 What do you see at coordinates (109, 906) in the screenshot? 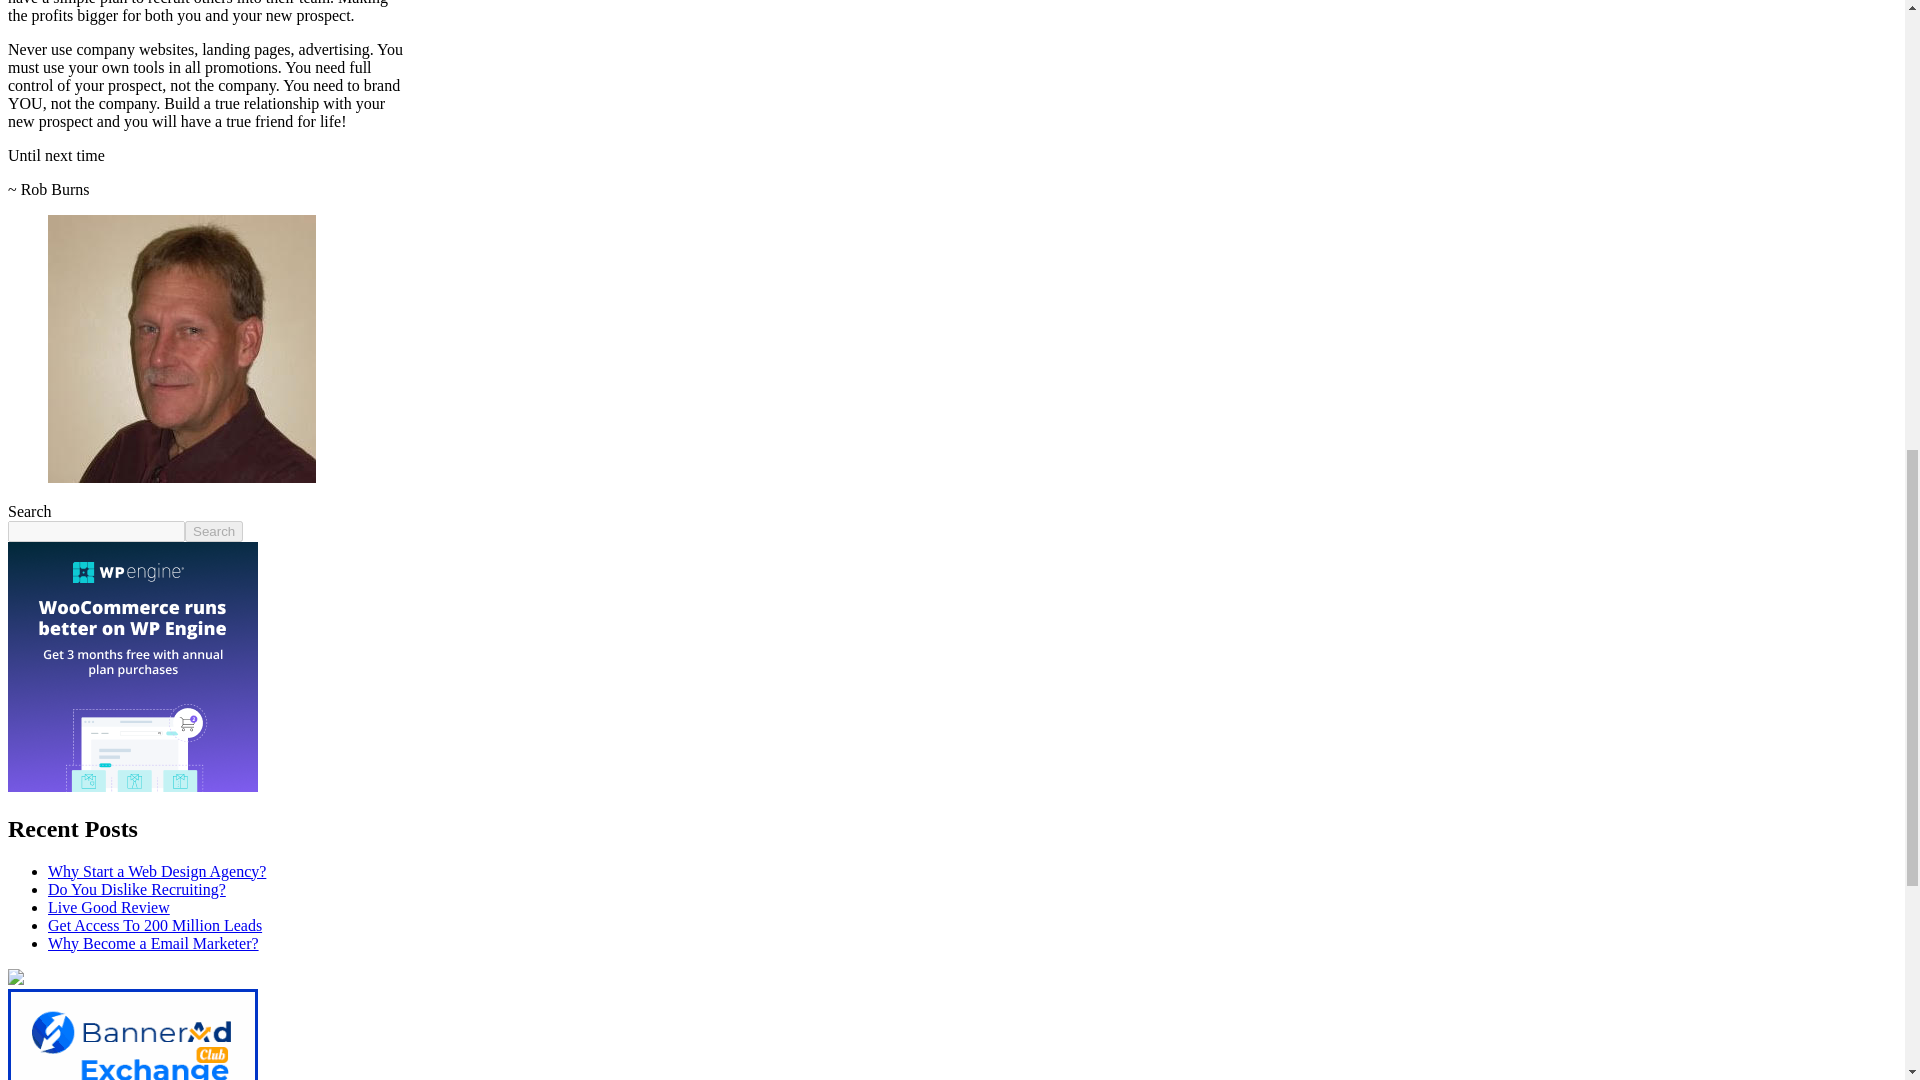
I see `Live Good Review` at bounding box center [109, 906].